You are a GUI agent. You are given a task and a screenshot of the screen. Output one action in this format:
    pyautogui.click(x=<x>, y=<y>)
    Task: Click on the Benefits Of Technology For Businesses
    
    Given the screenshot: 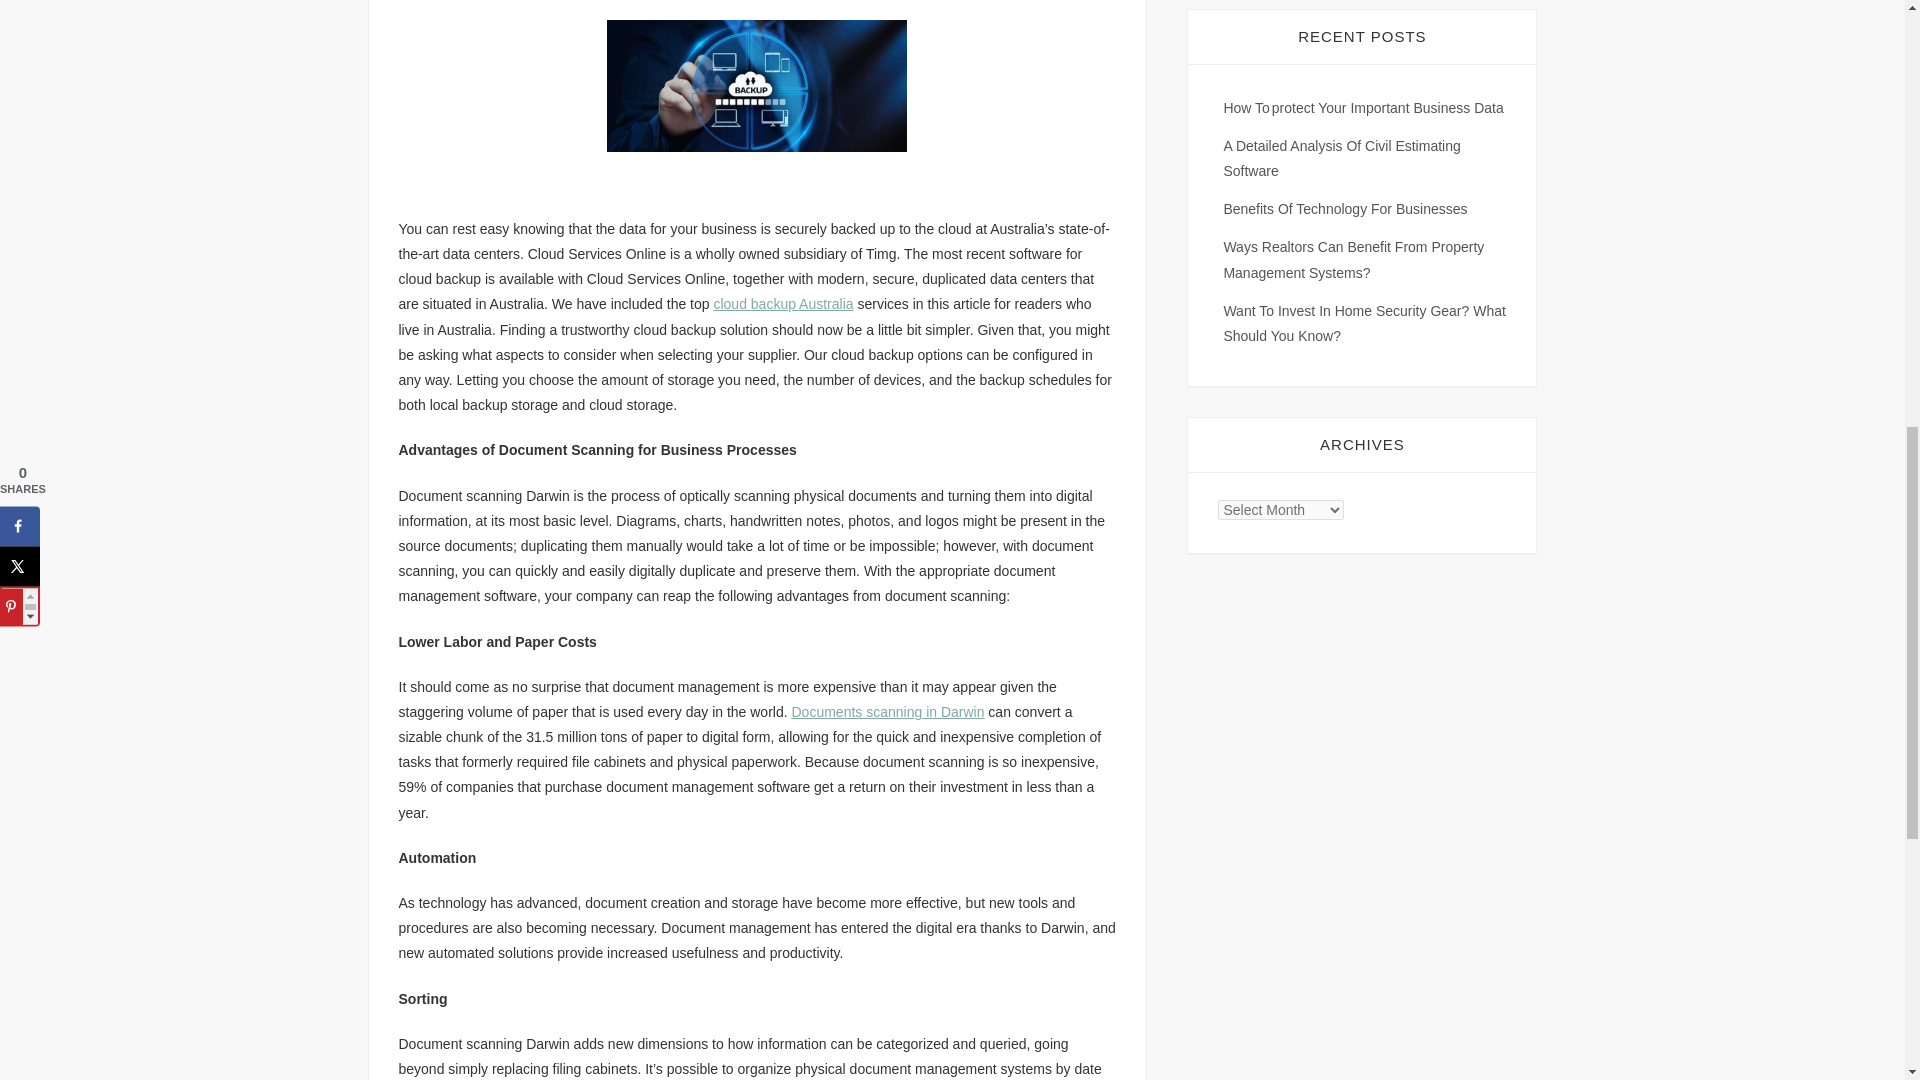 What is the action you would take?
    pyautogui.click(x=1344, y=208)
    